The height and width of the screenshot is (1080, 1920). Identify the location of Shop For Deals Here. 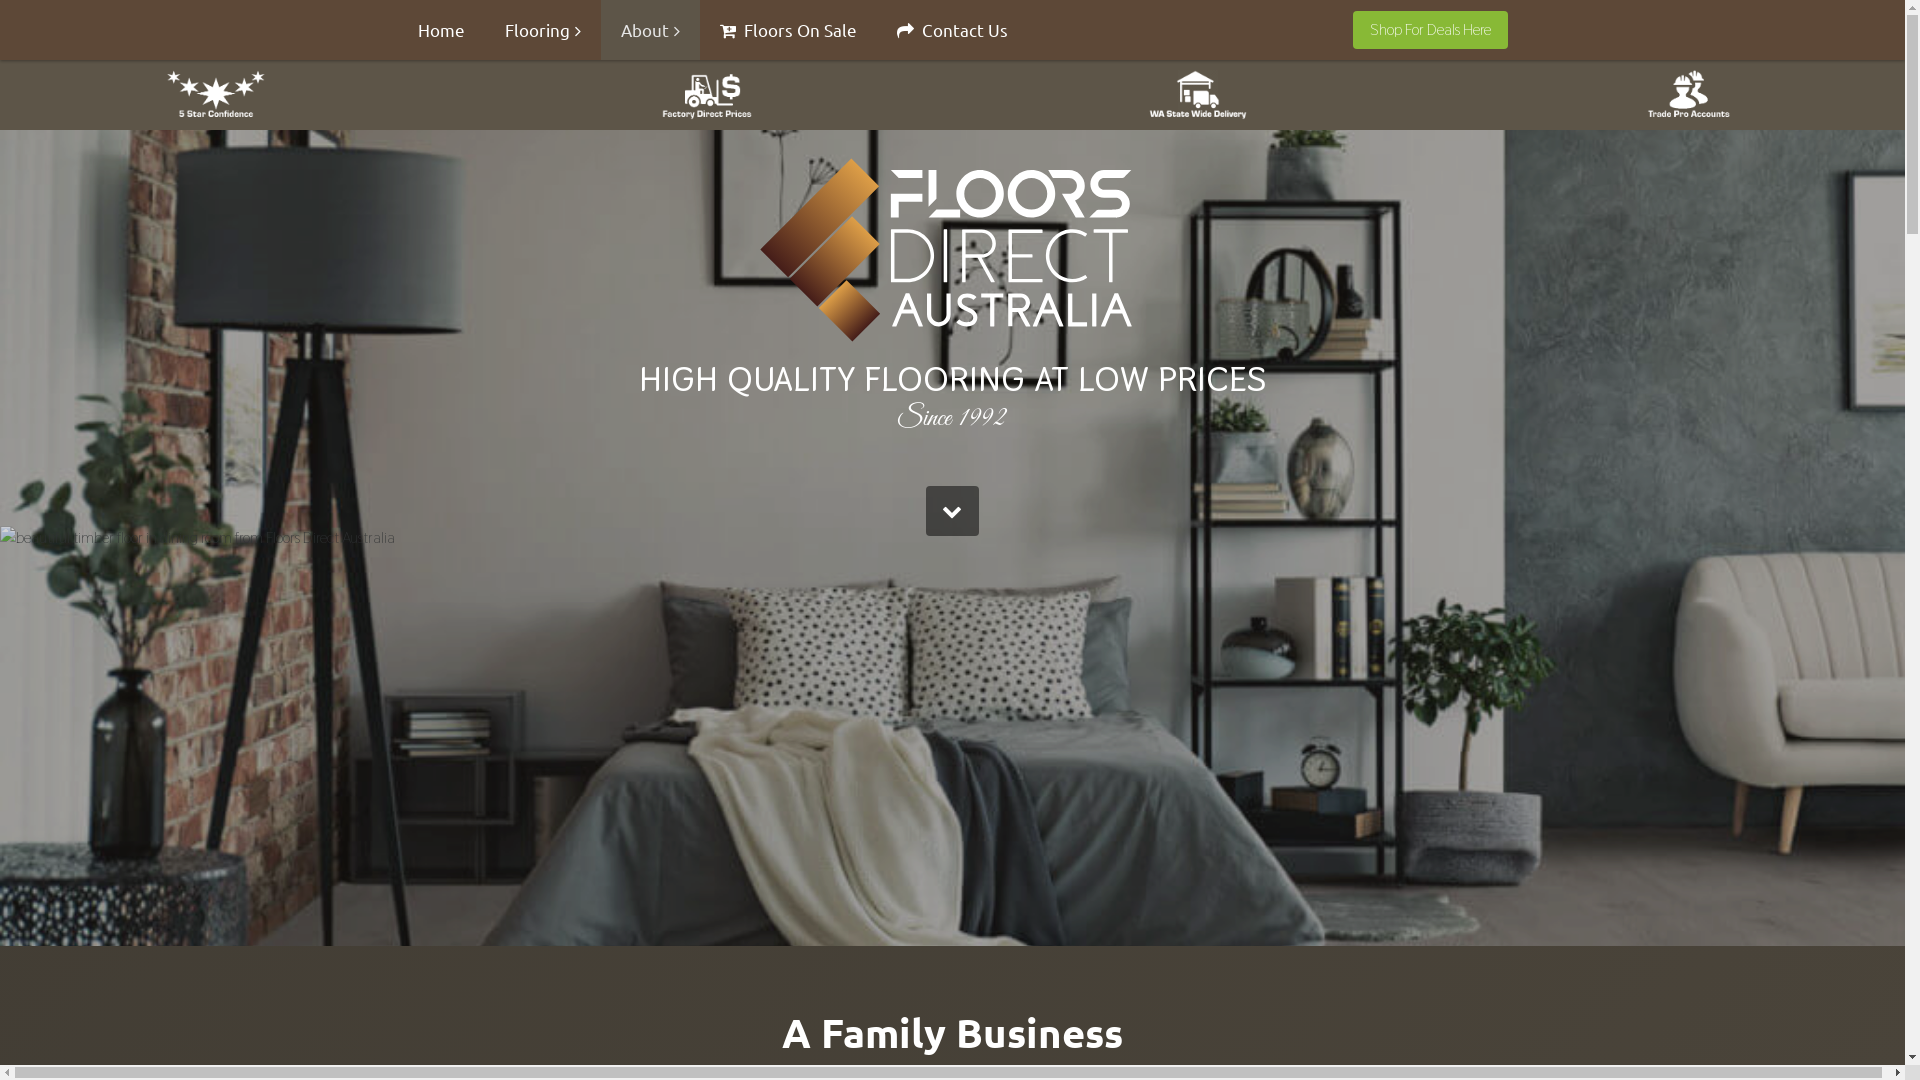
(1430, 30).